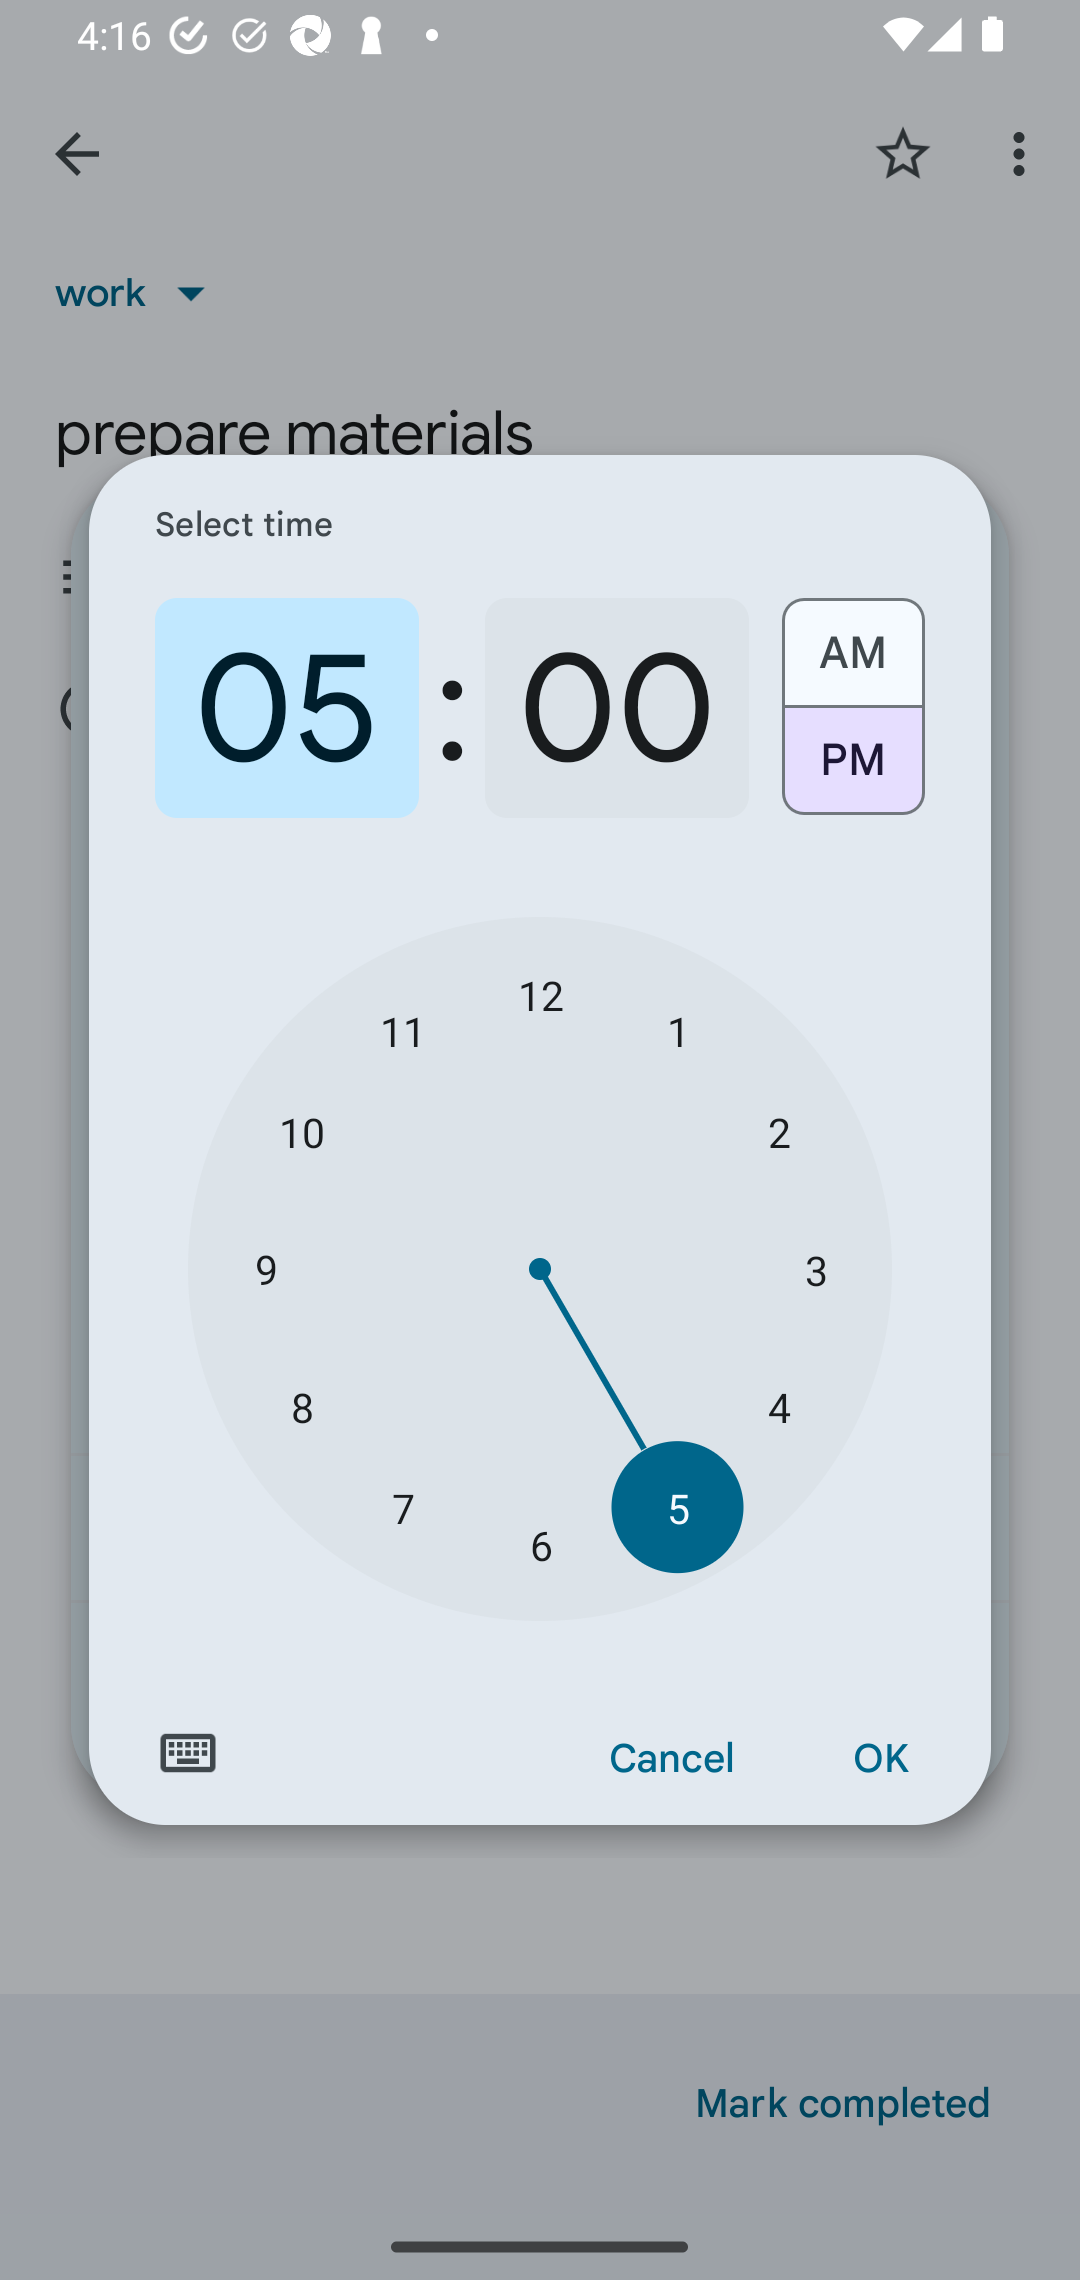 The height and width of the screenshot is (2280, 1080). Describe the element at coordinates (540, 1545) in the screenshot. I see `6 6 o'clock` at that location.